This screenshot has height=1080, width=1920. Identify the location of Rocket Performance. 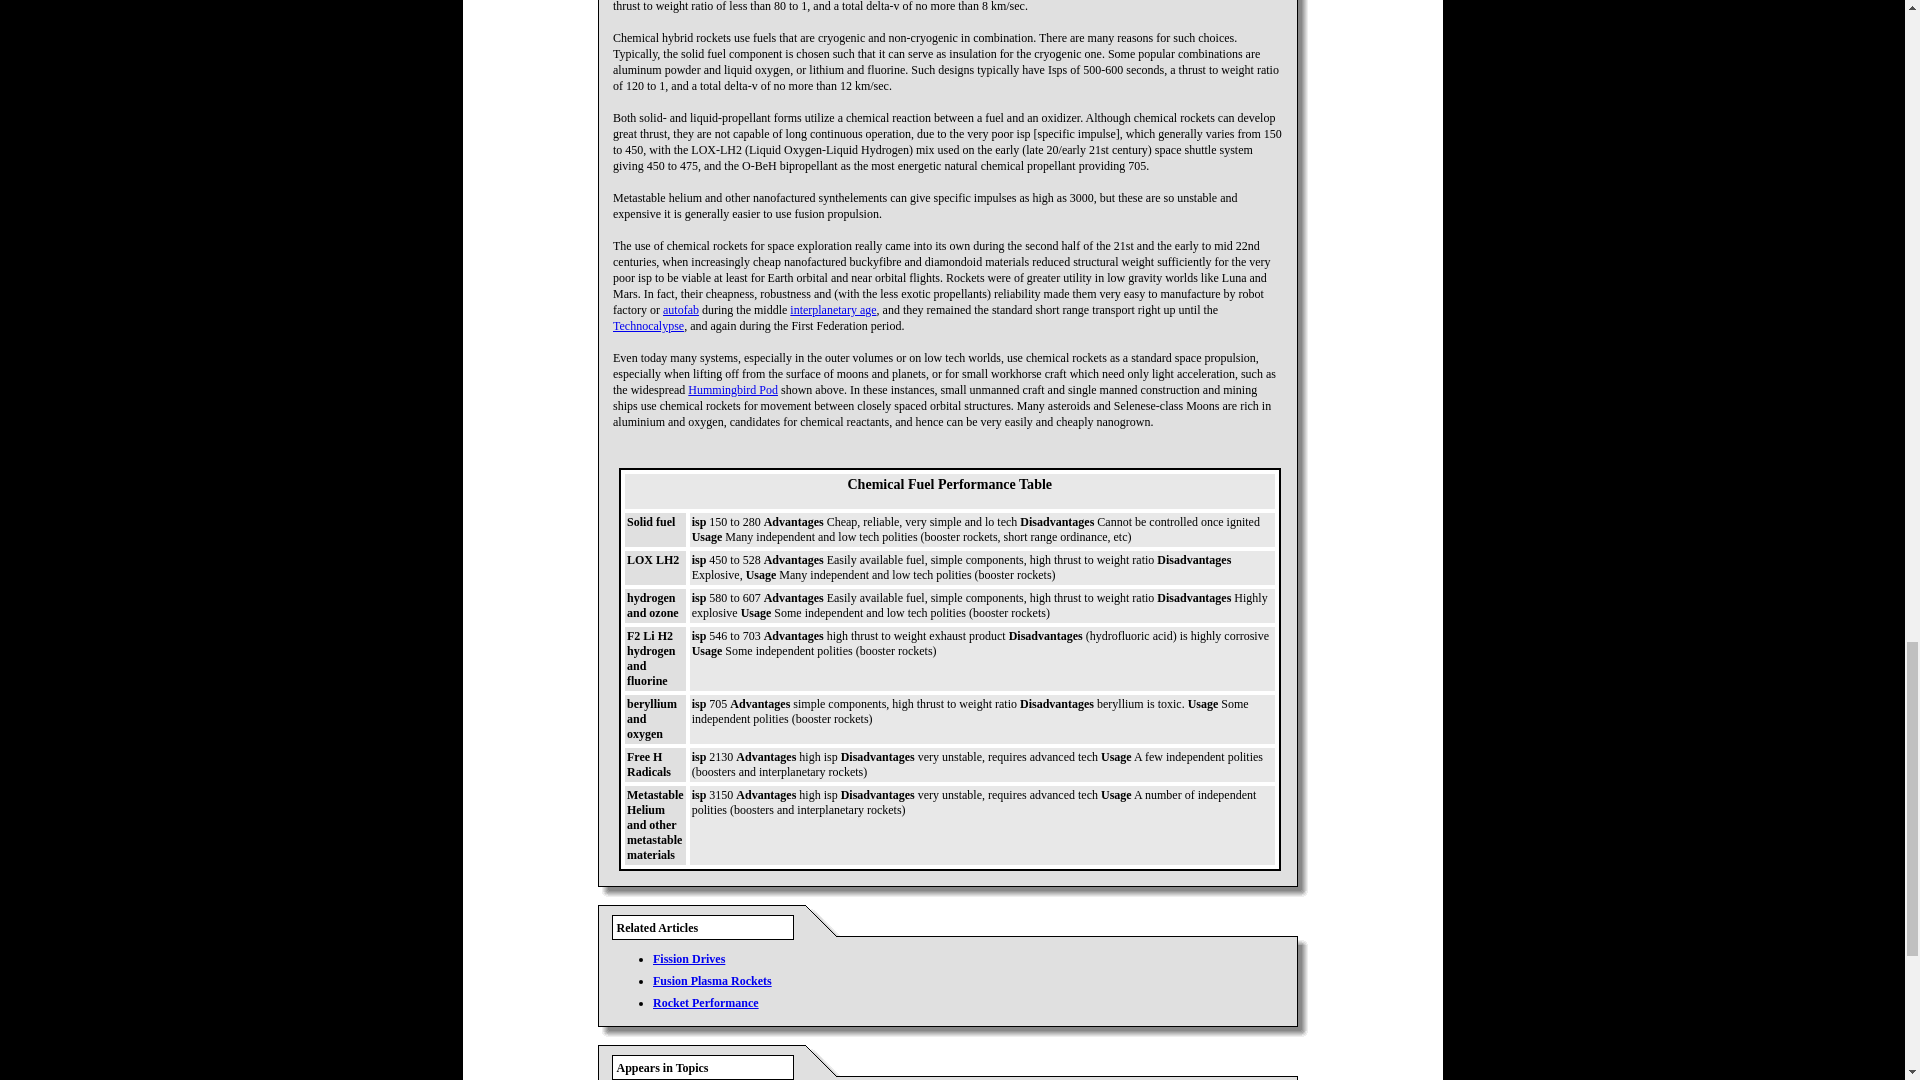
(705, 1002).